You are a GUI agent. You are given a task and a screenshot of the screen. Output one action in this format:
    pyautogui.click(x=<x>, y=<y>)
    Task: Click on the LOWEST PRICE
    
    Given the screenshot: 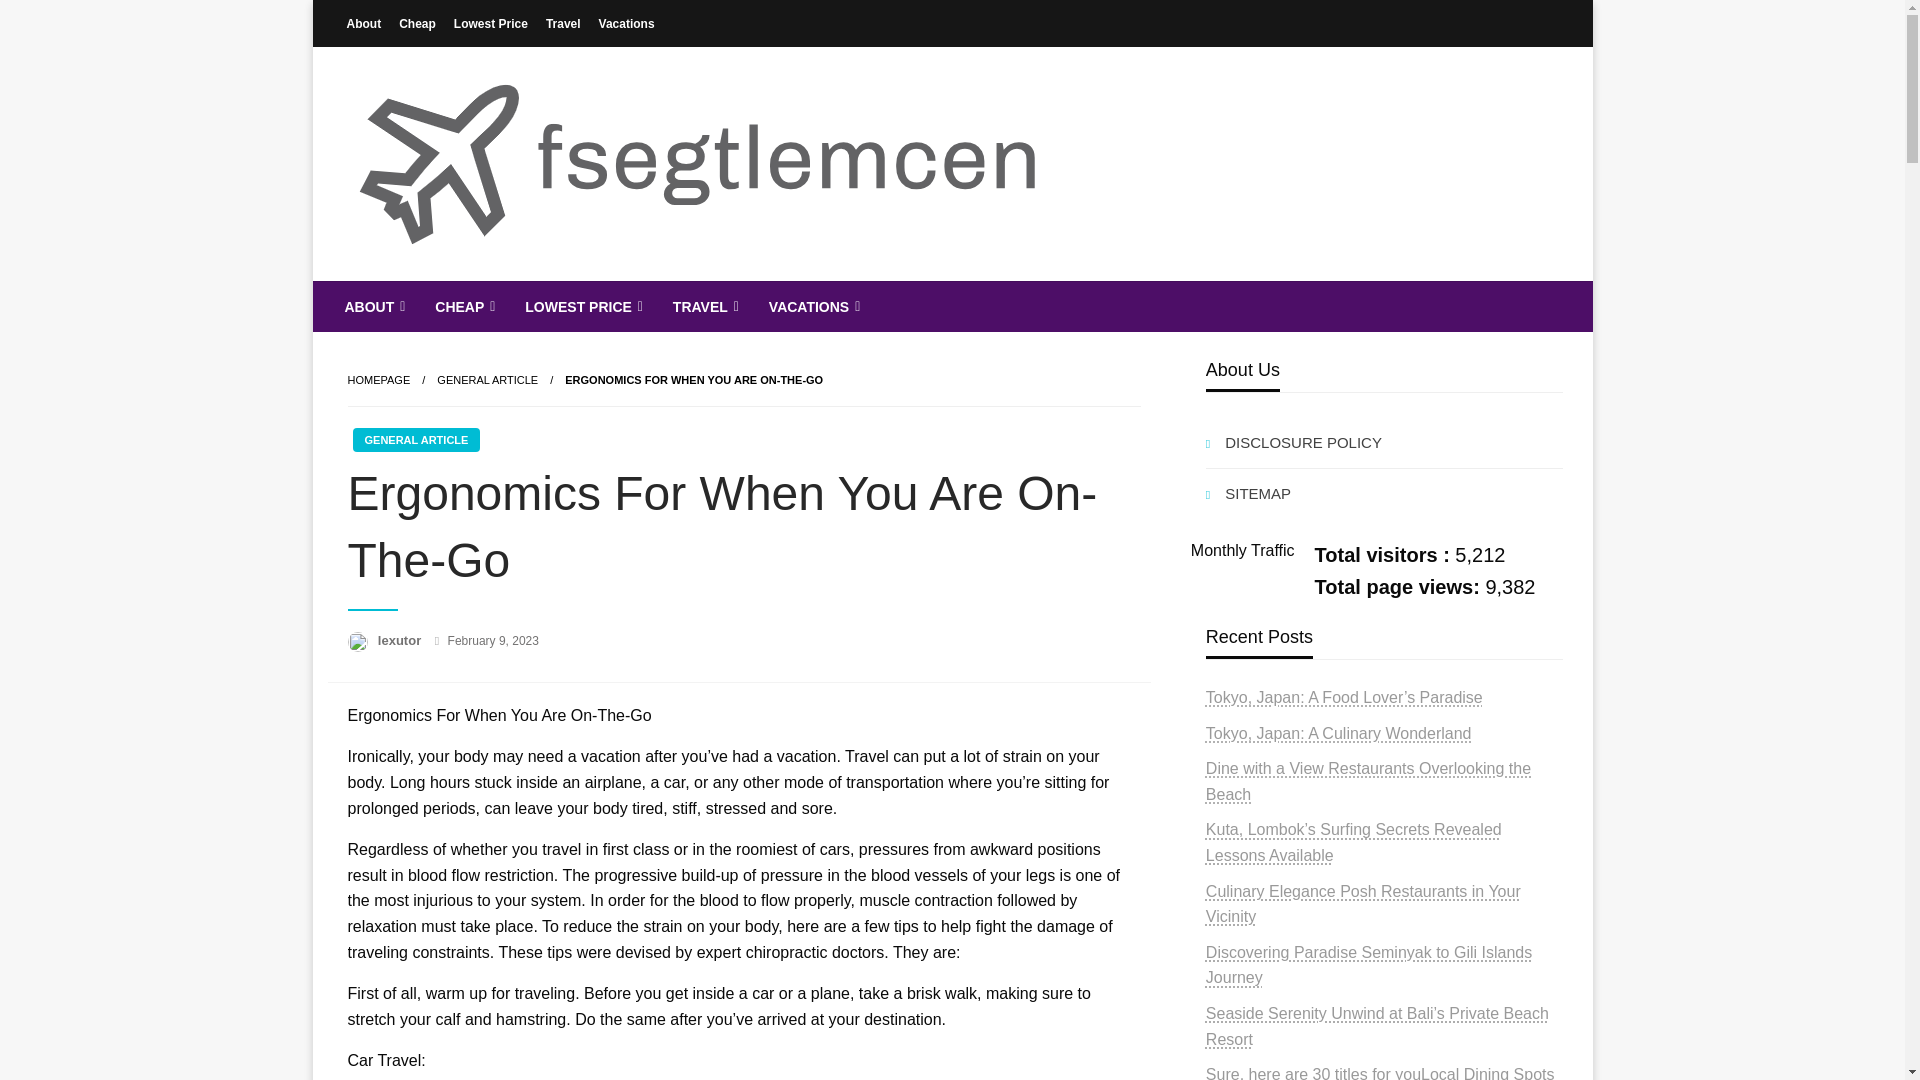 What is the action you would take?
    pyautogui.click(x=582, y=306)
    